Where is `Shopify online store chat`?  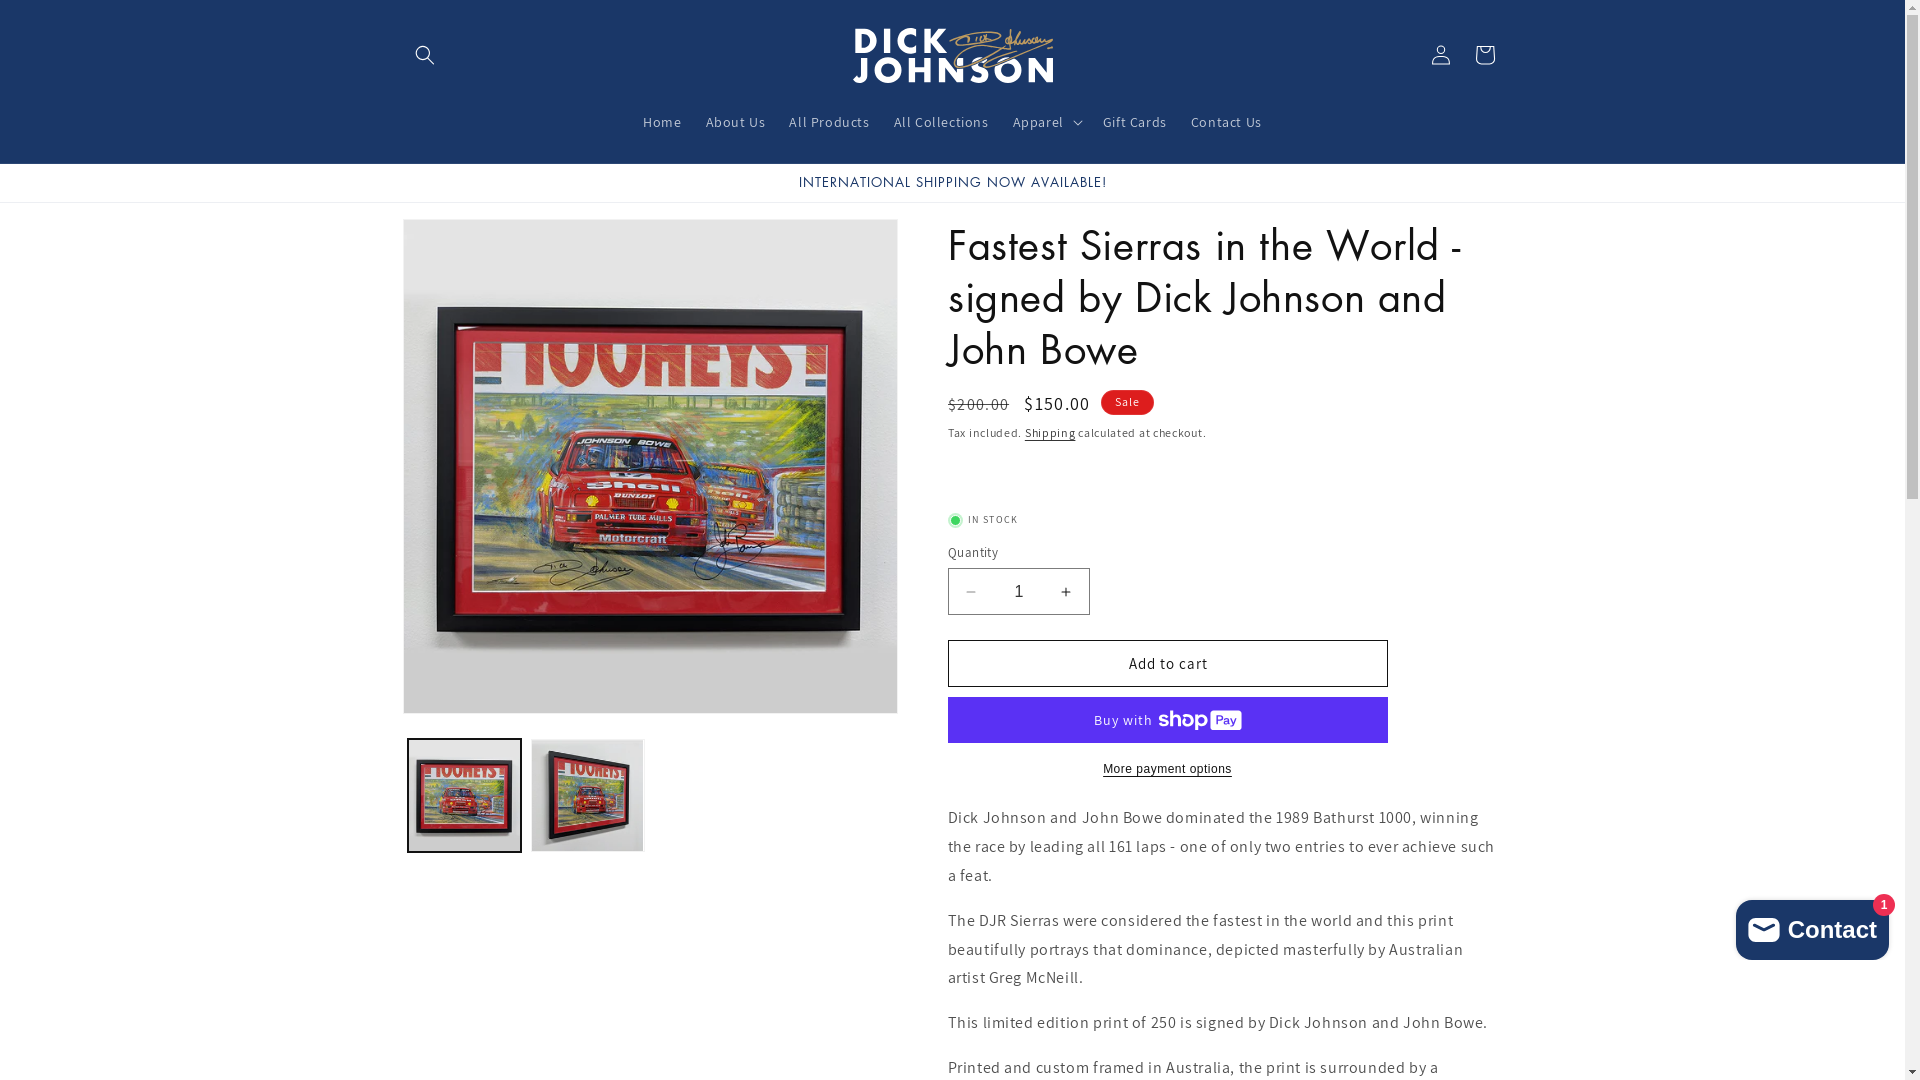 Shopify online store chat is located at coordinates (1812, 926).